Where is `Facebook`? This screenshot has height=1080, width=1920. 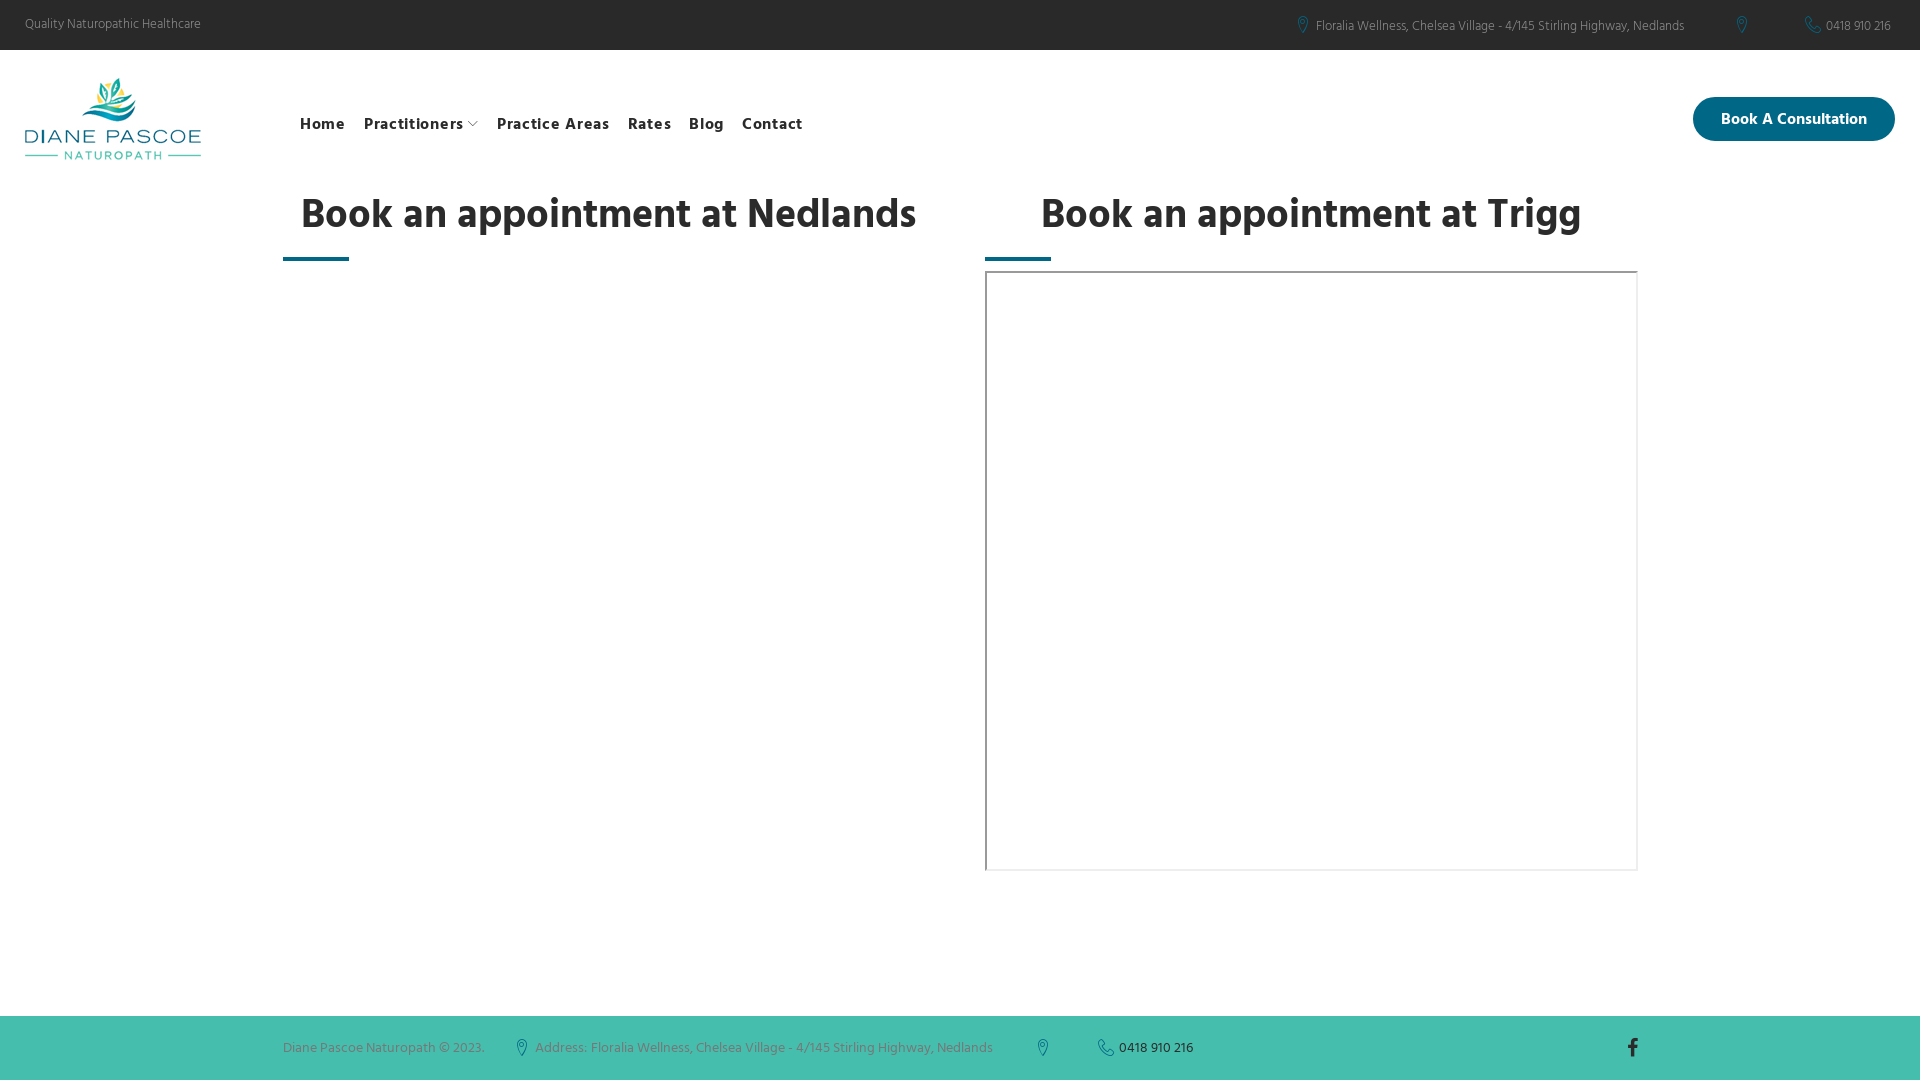
Facebook is located at coordinates (1632, 1048).